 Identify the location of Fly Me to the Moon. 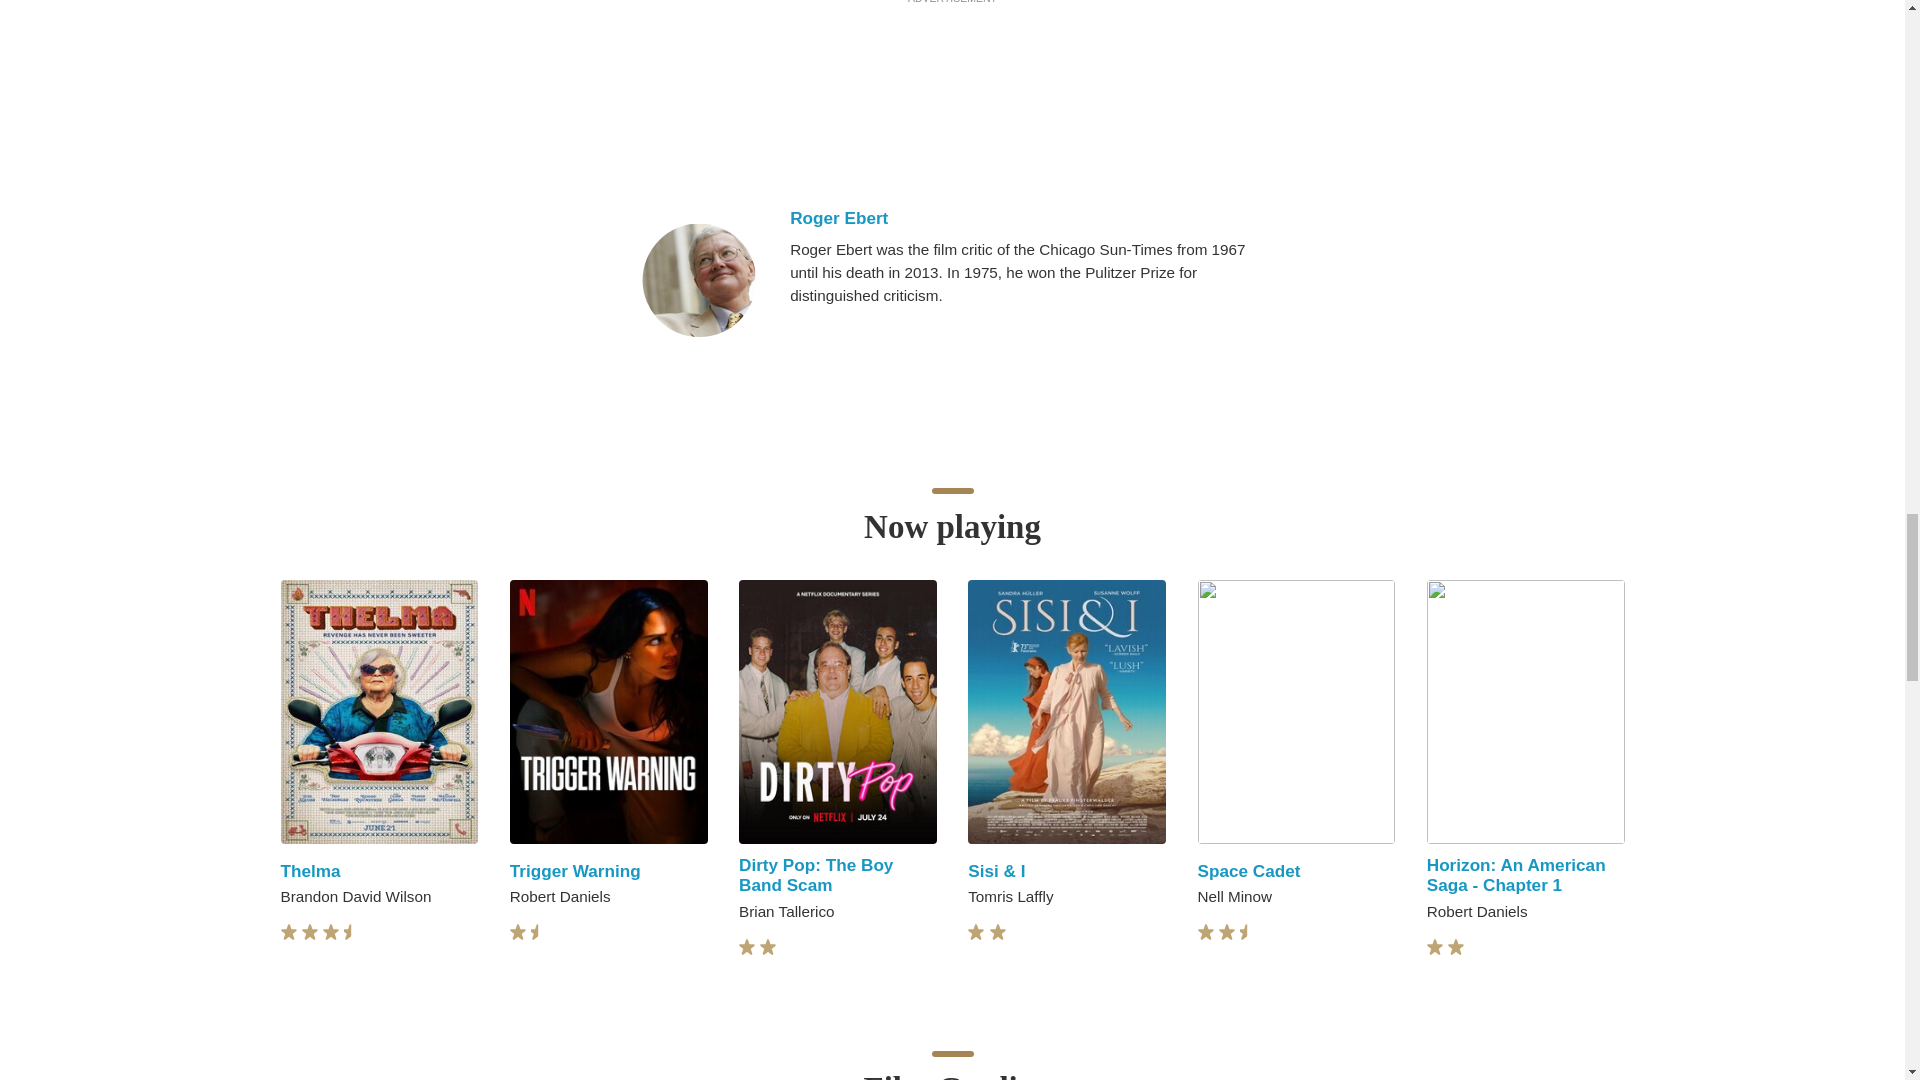
(1504, 870).